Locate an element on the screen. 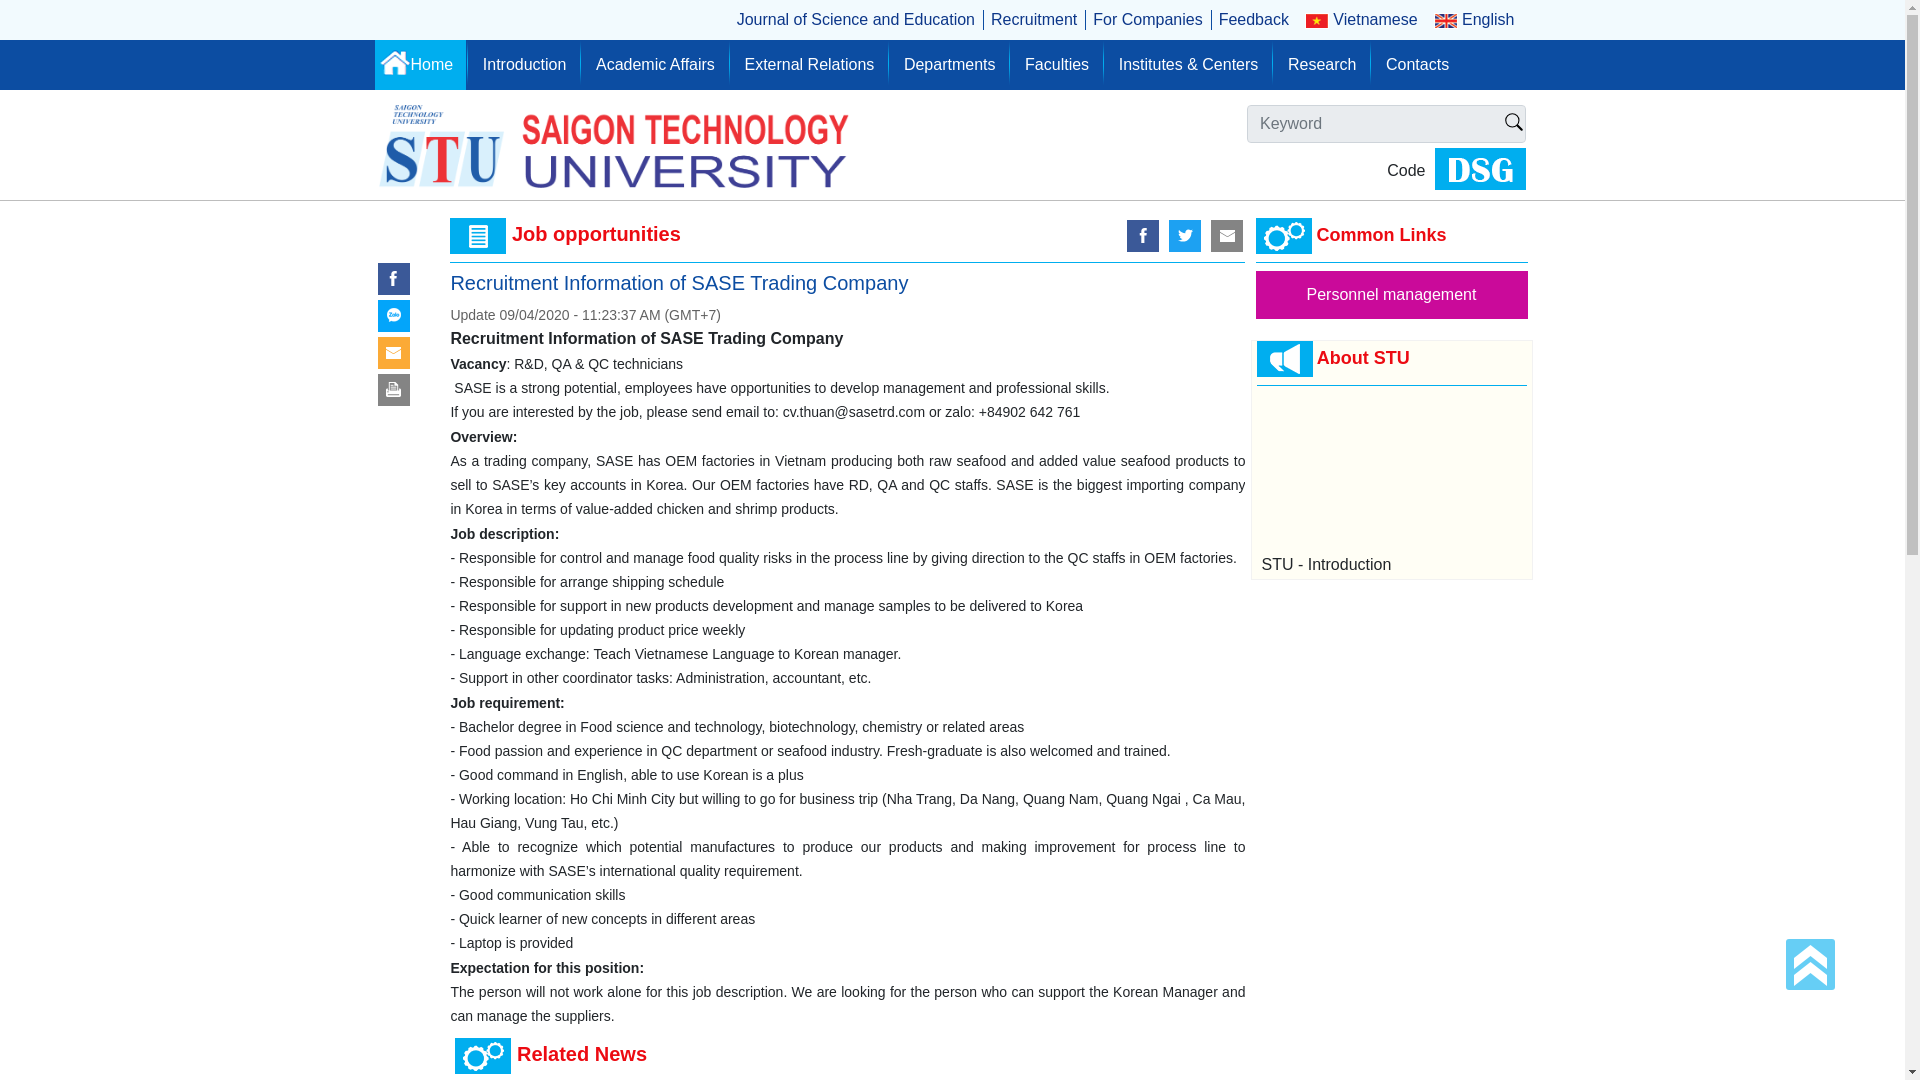 The image size is (1920, 1080). Faculties is located at coordinates (1056, 64).